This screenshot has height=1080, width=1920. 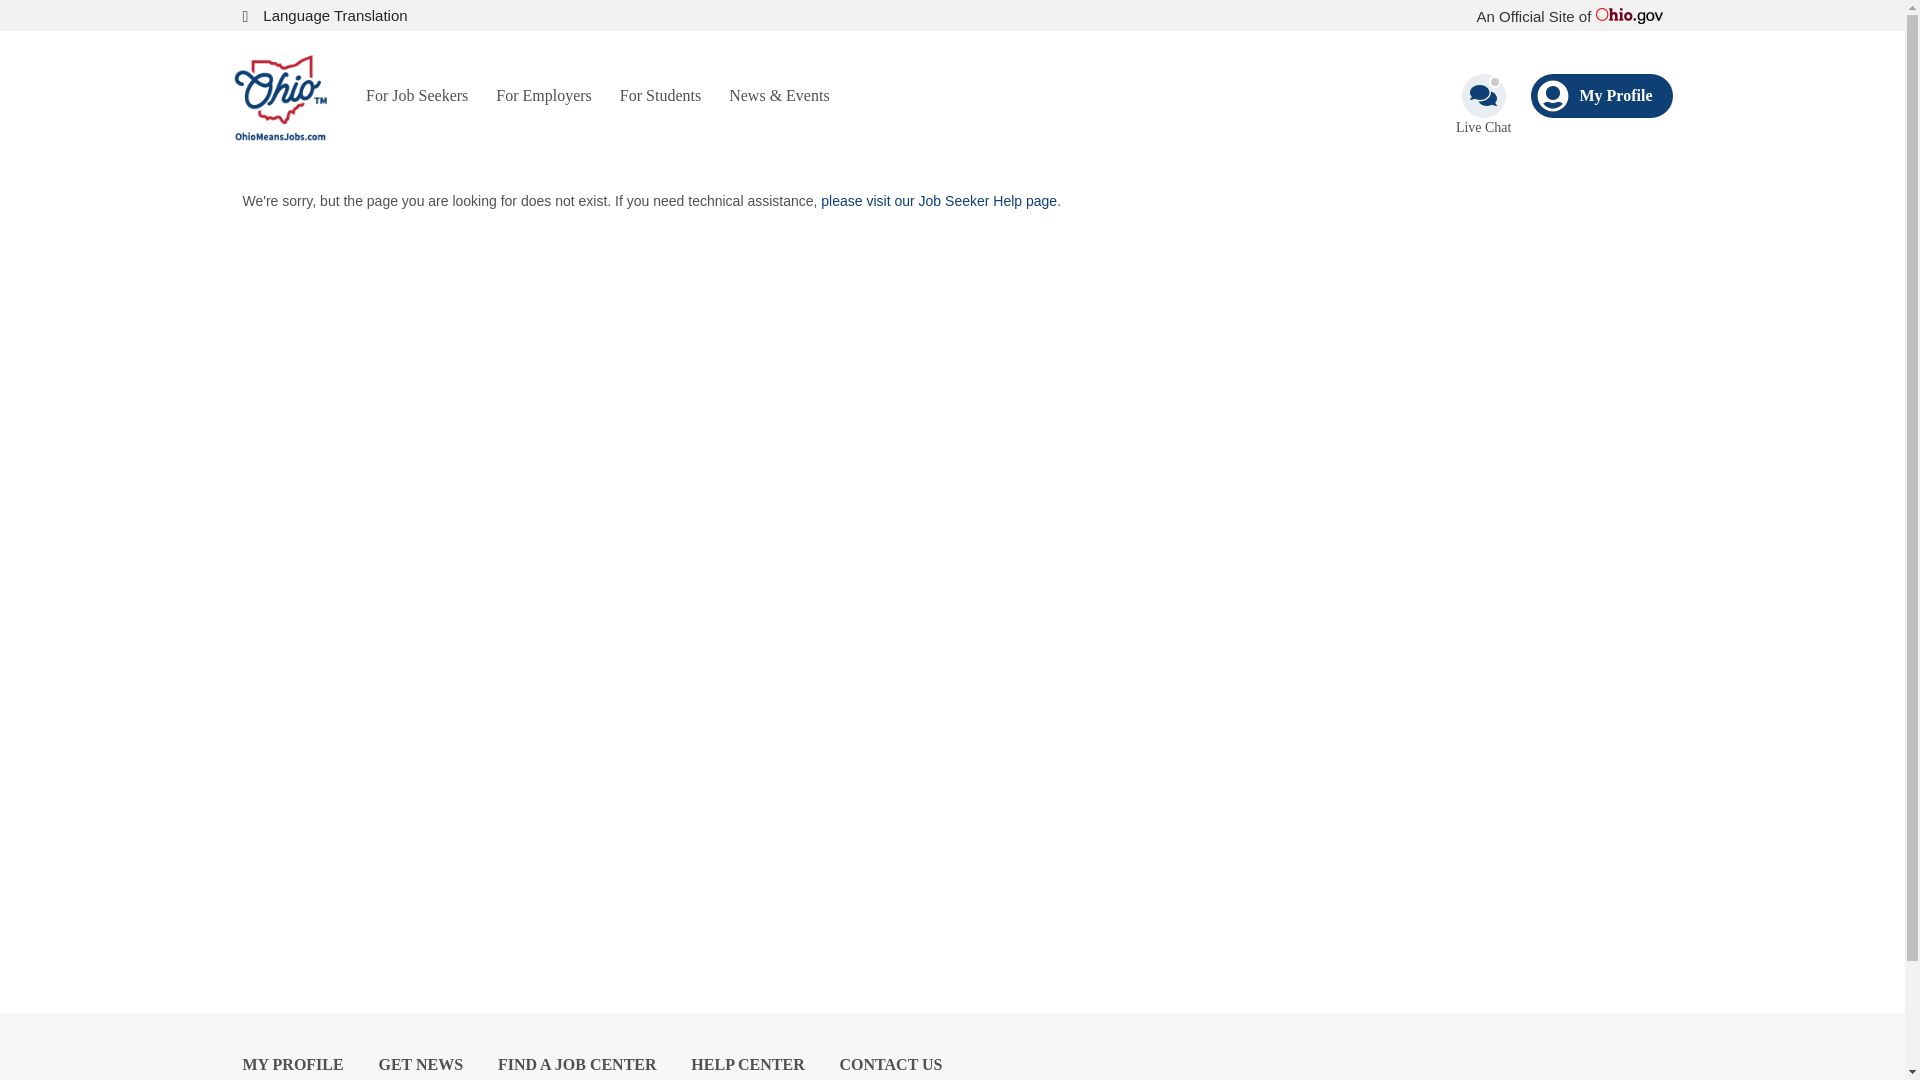 I want to click on Live Chat, so click(x=1484, y=106).